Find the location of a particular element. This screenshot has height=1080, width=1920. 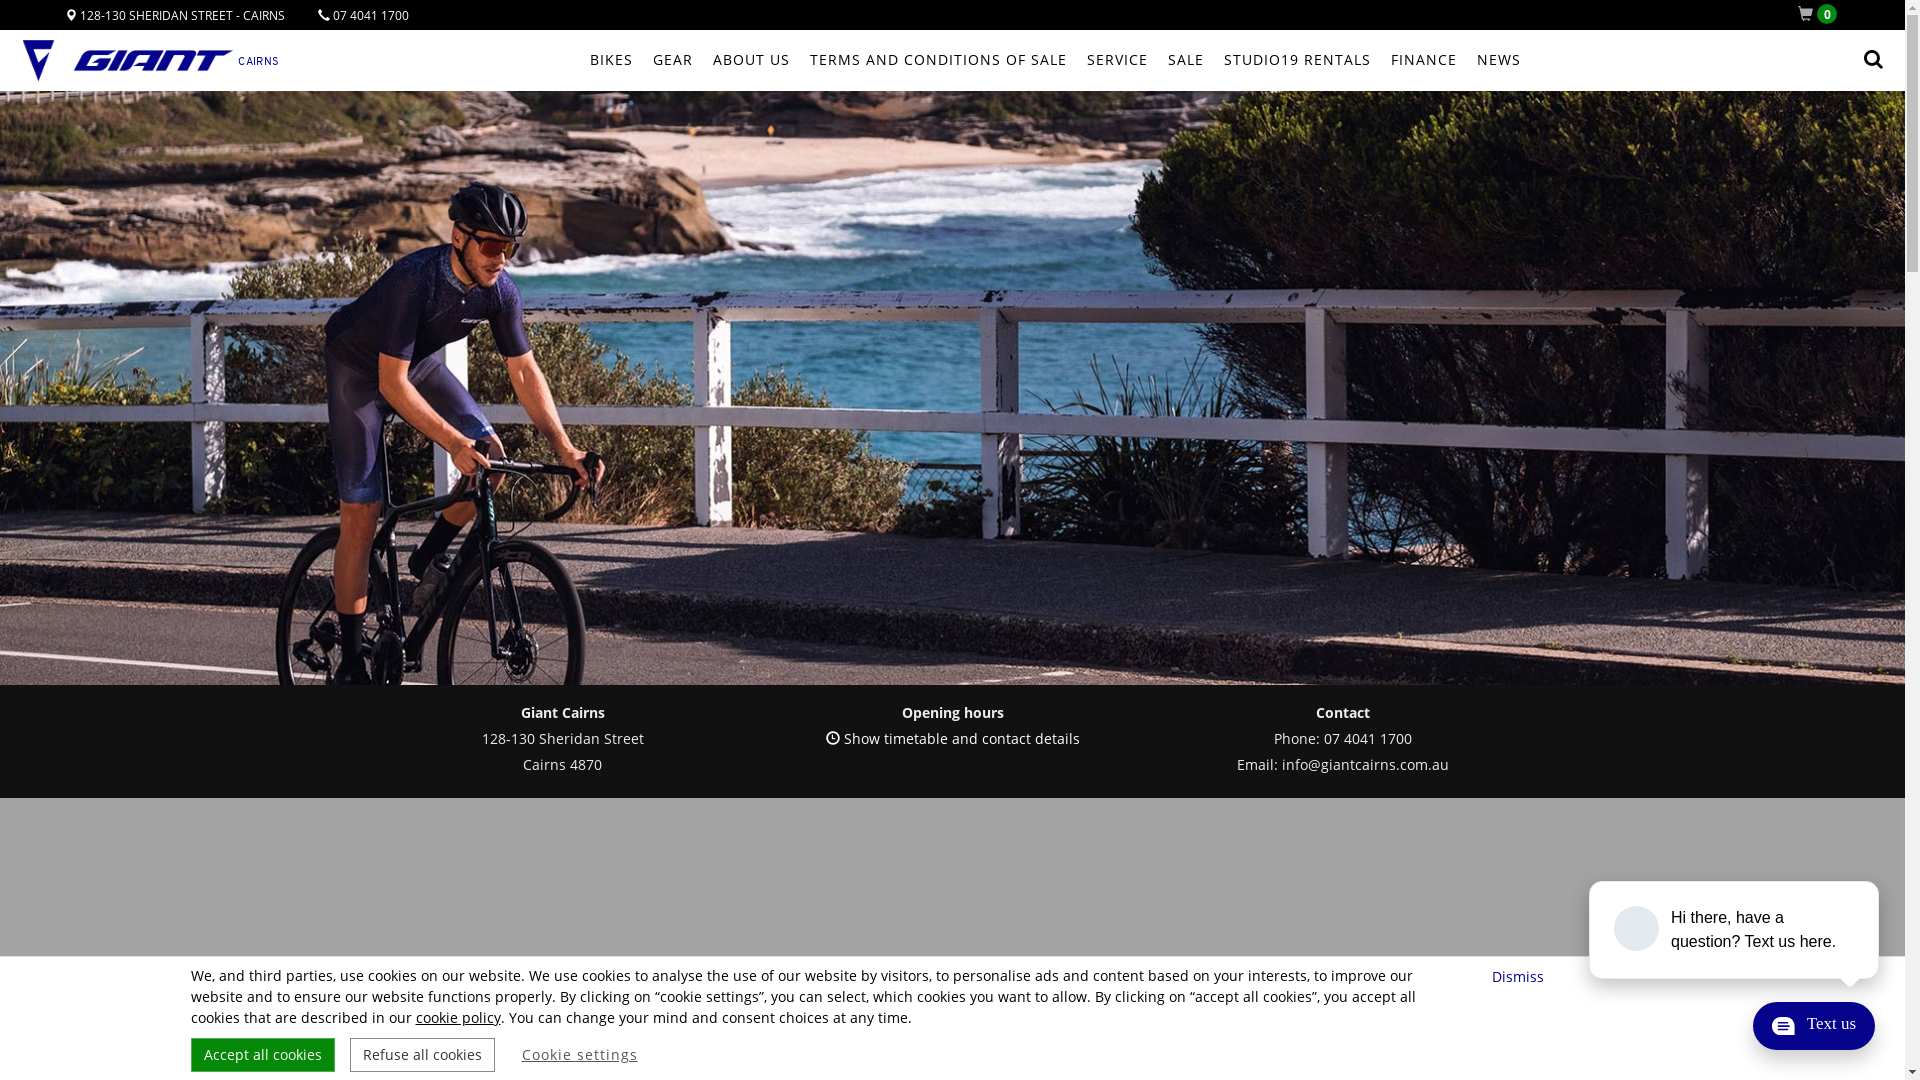

Cookie settings is located at coordinates (580, 1055).